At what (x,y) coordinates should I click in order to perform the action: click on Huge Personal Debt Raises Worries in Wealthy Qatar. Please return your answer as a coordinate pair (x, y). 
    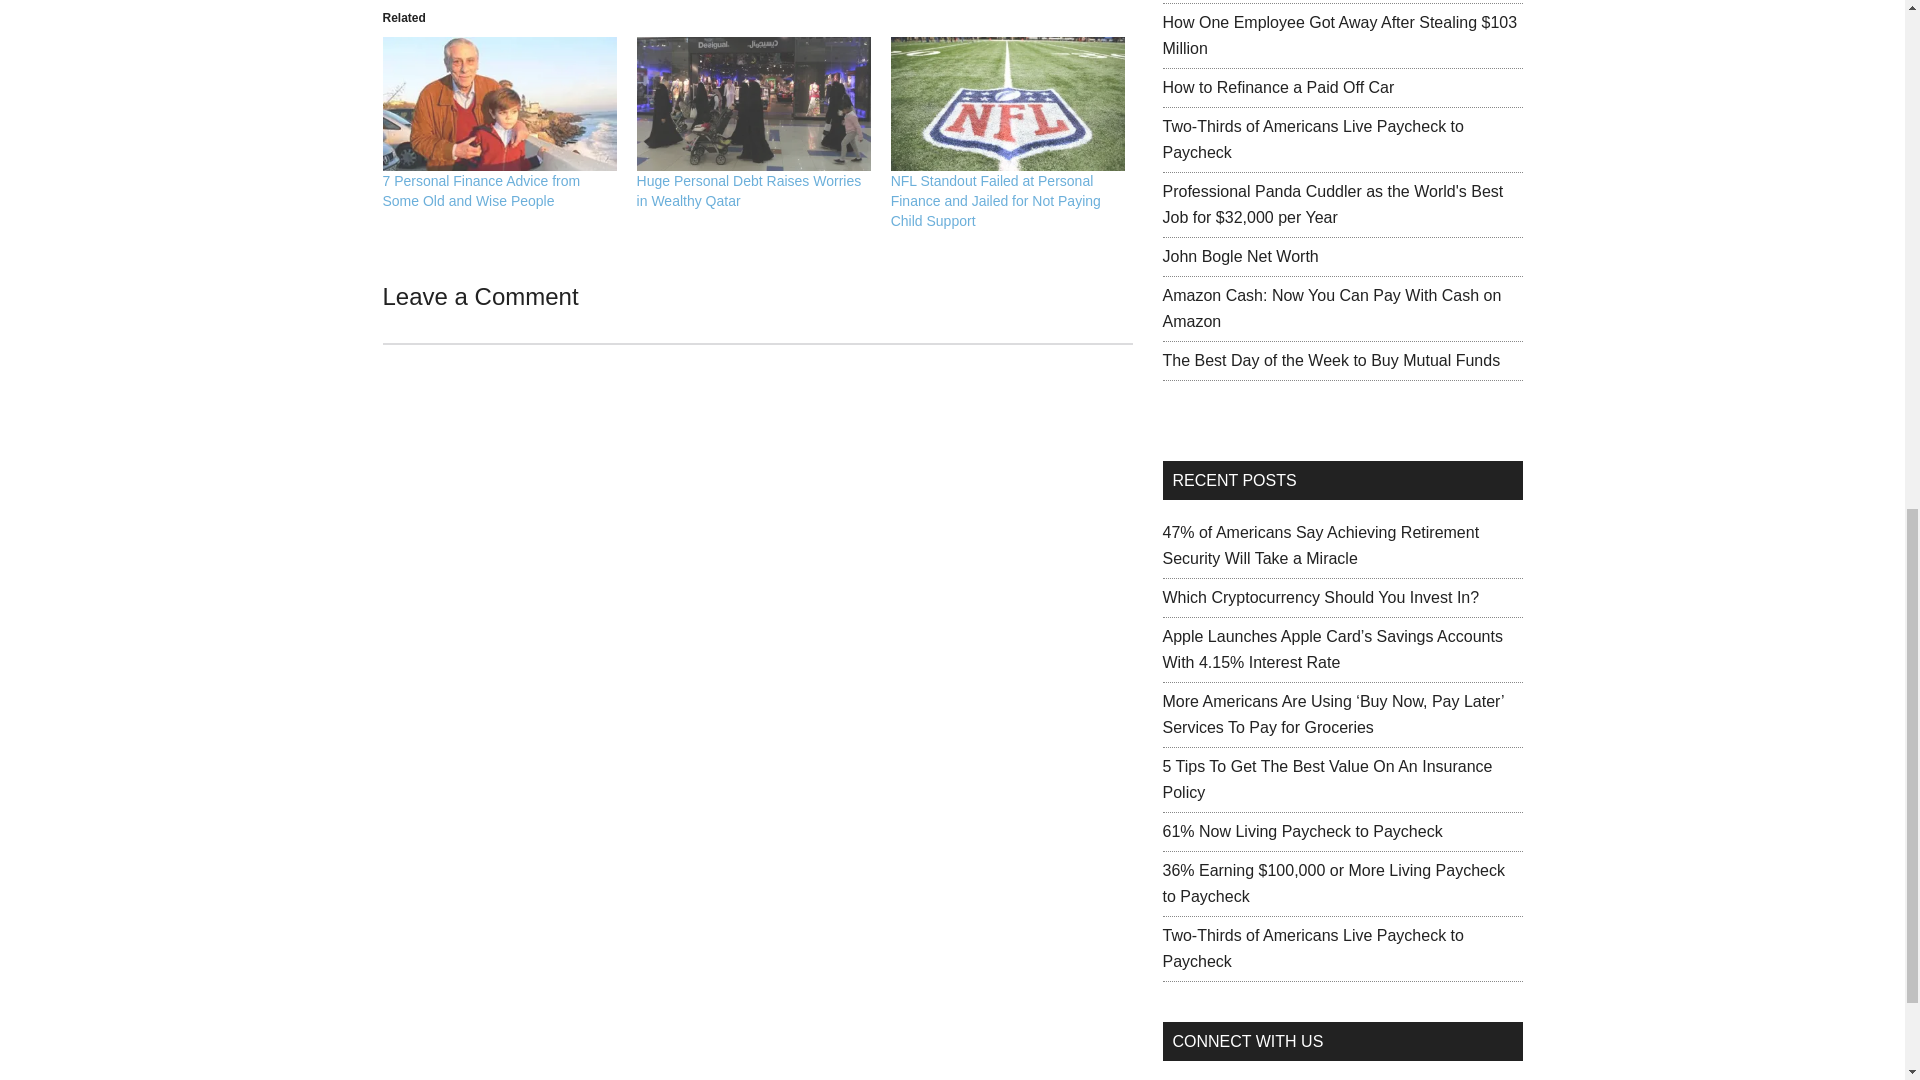
    Looking at the image, I should click on (754, 103).